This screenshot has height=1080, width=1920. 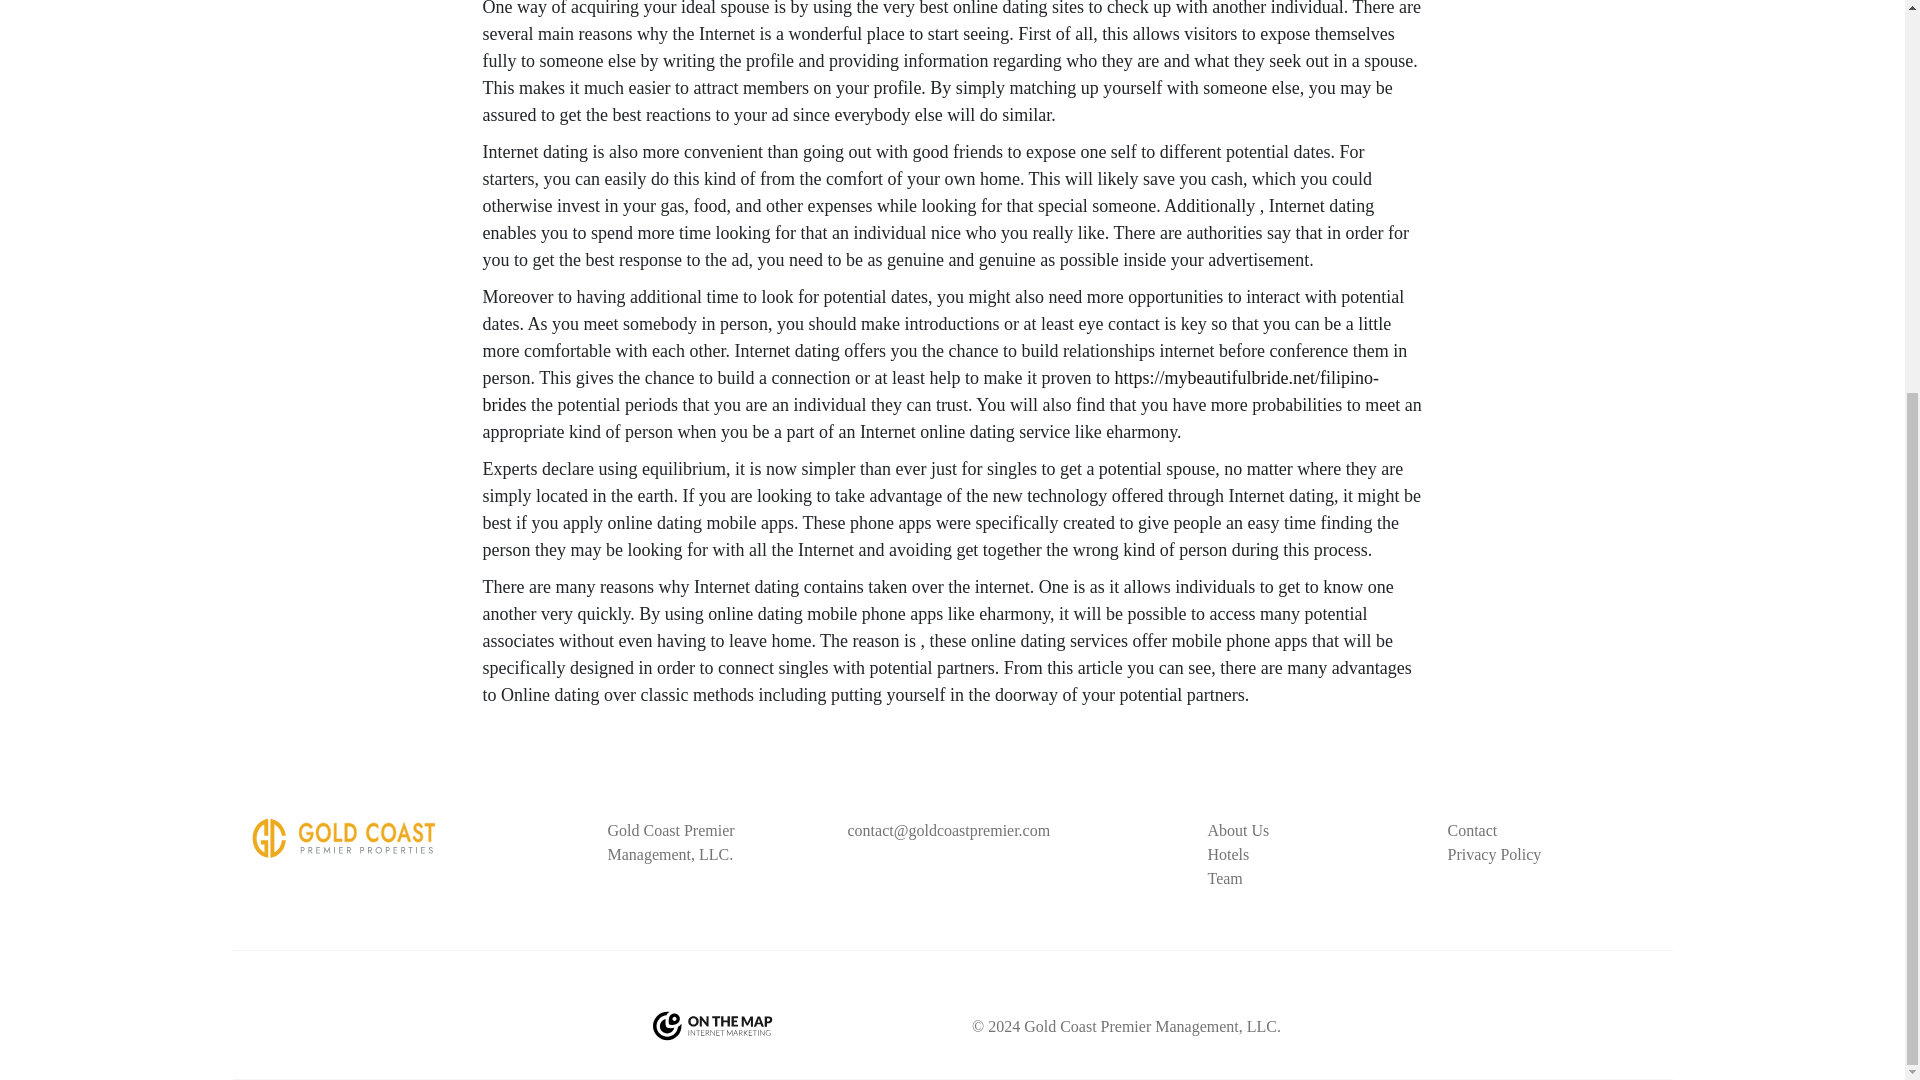 What do you see at coordinates (1224, 878) in the screenshot?
I see `Team` at bounding box center [1224, 878].